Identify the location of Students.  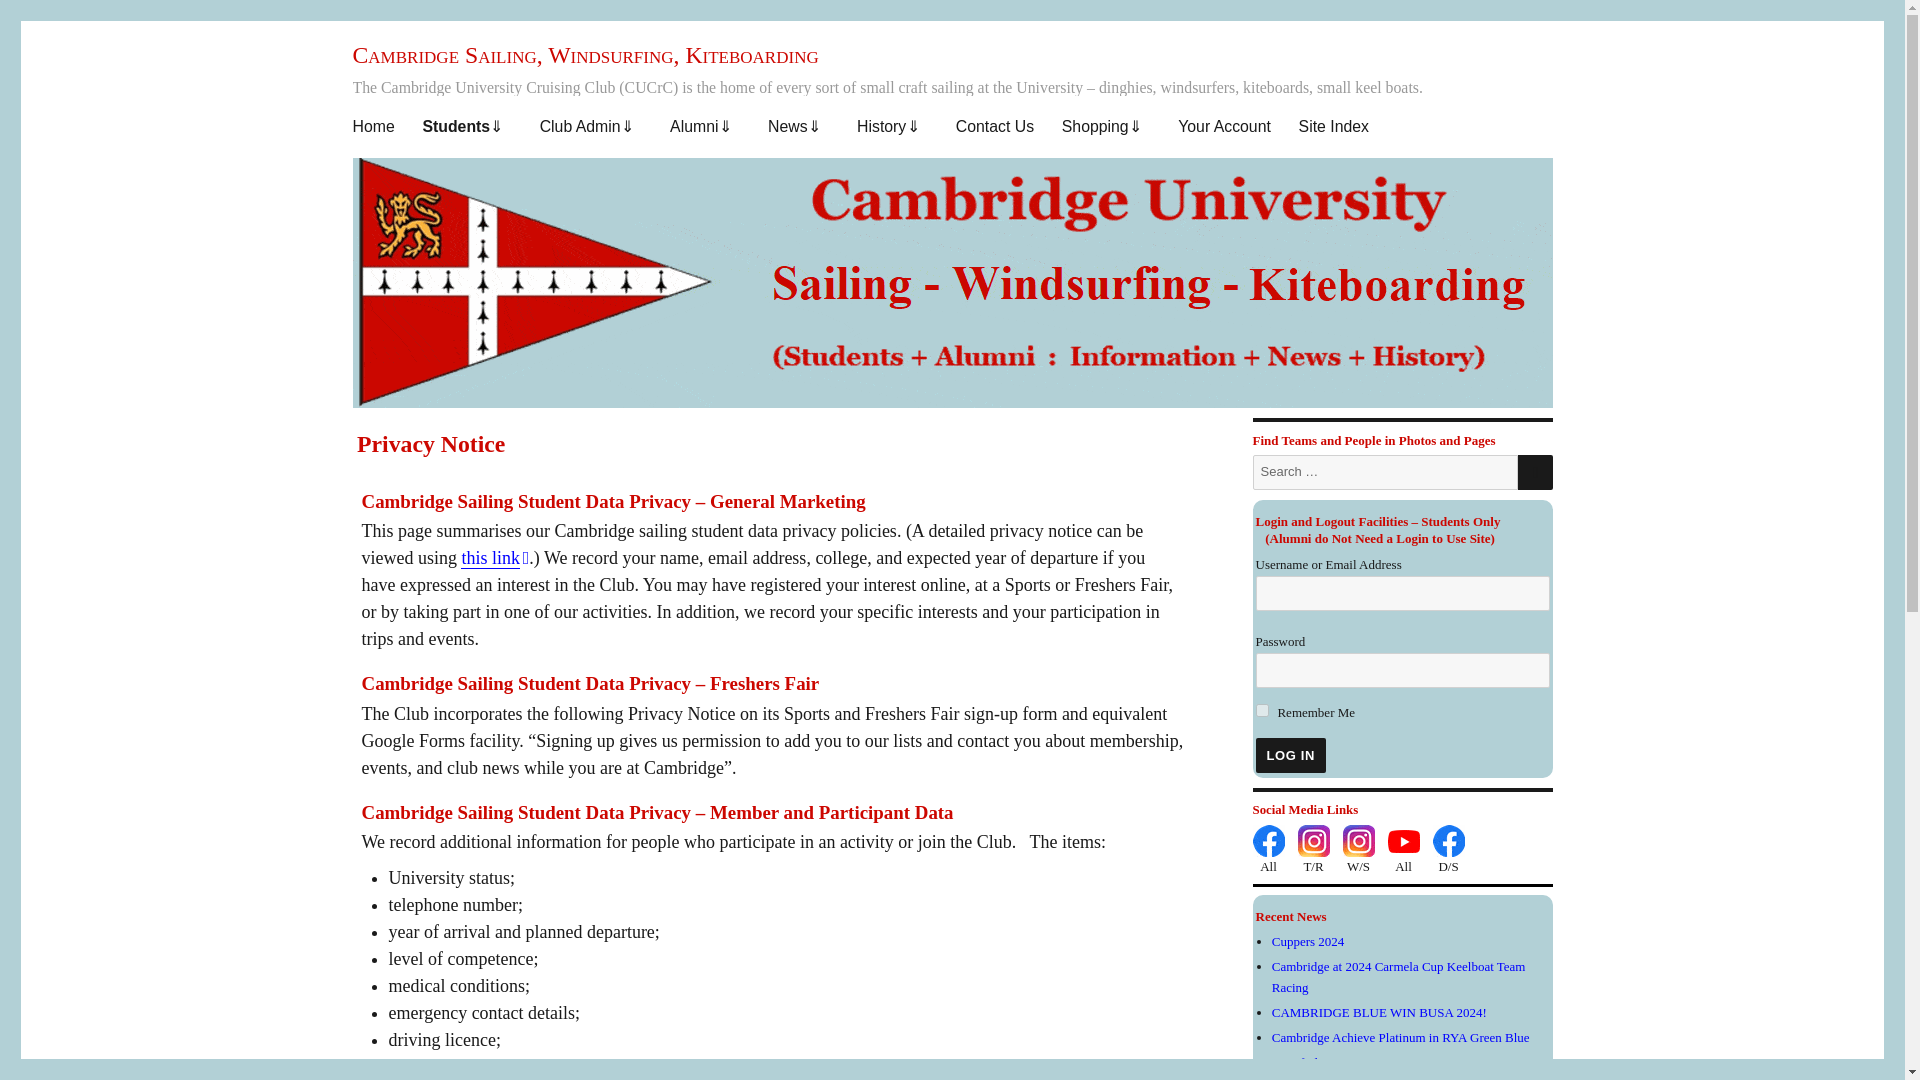
(467, 126).